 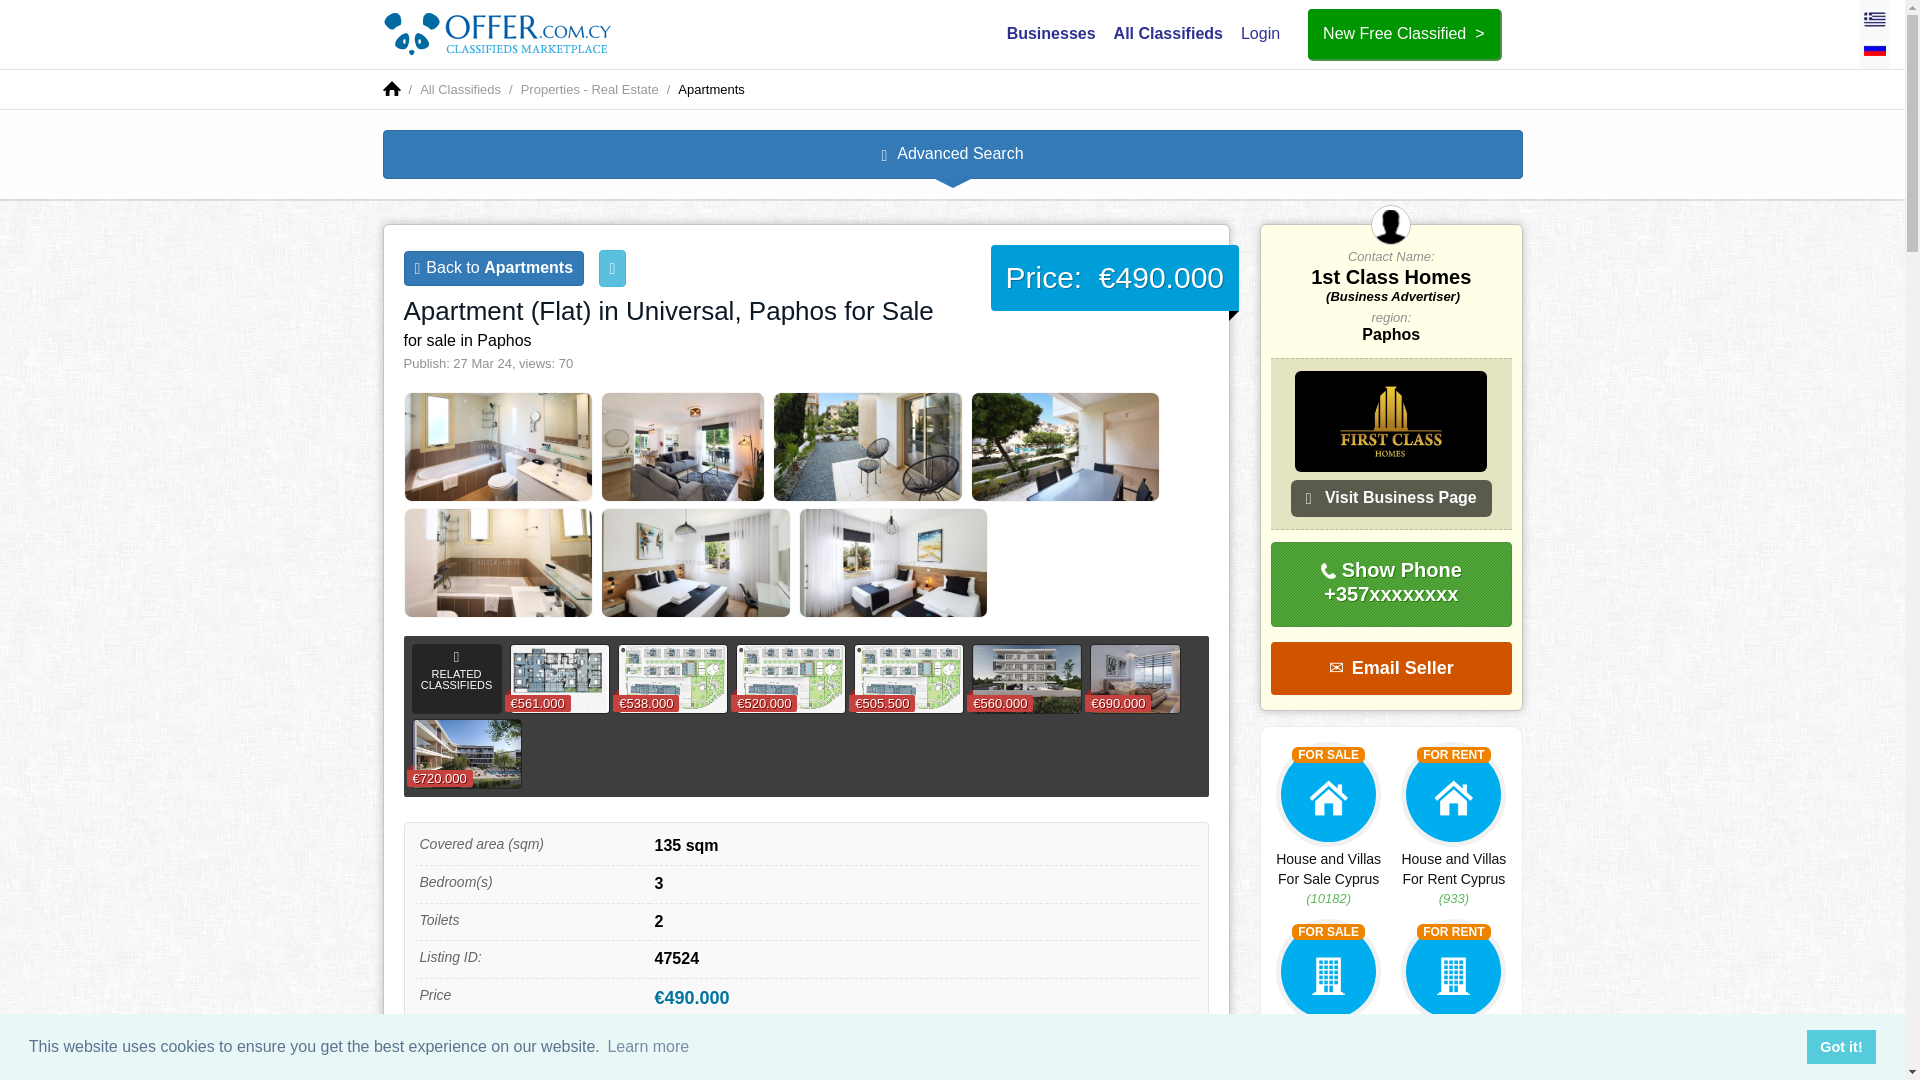 I want to click on Got it!, so click(x=1840, y=1046).